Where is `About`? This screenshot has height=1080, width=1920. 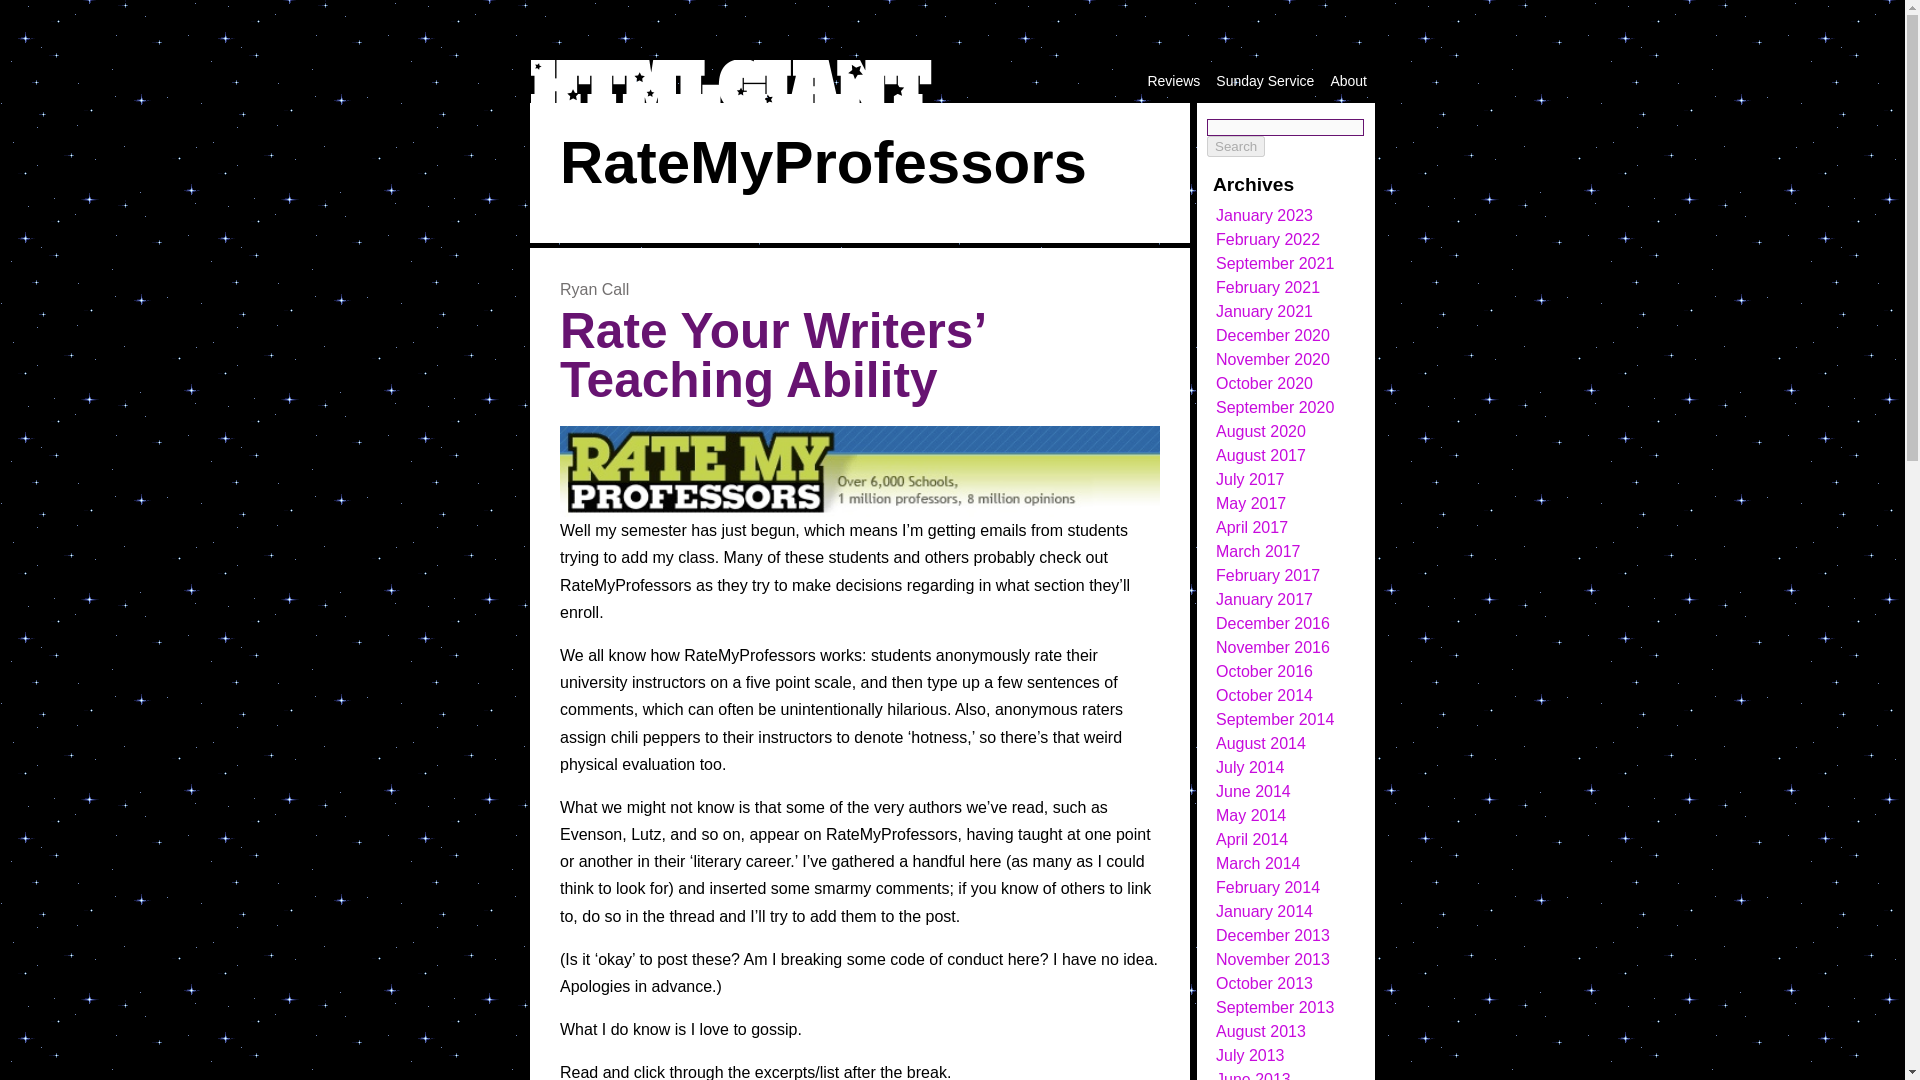
About is located at coordinates (1348, 80).